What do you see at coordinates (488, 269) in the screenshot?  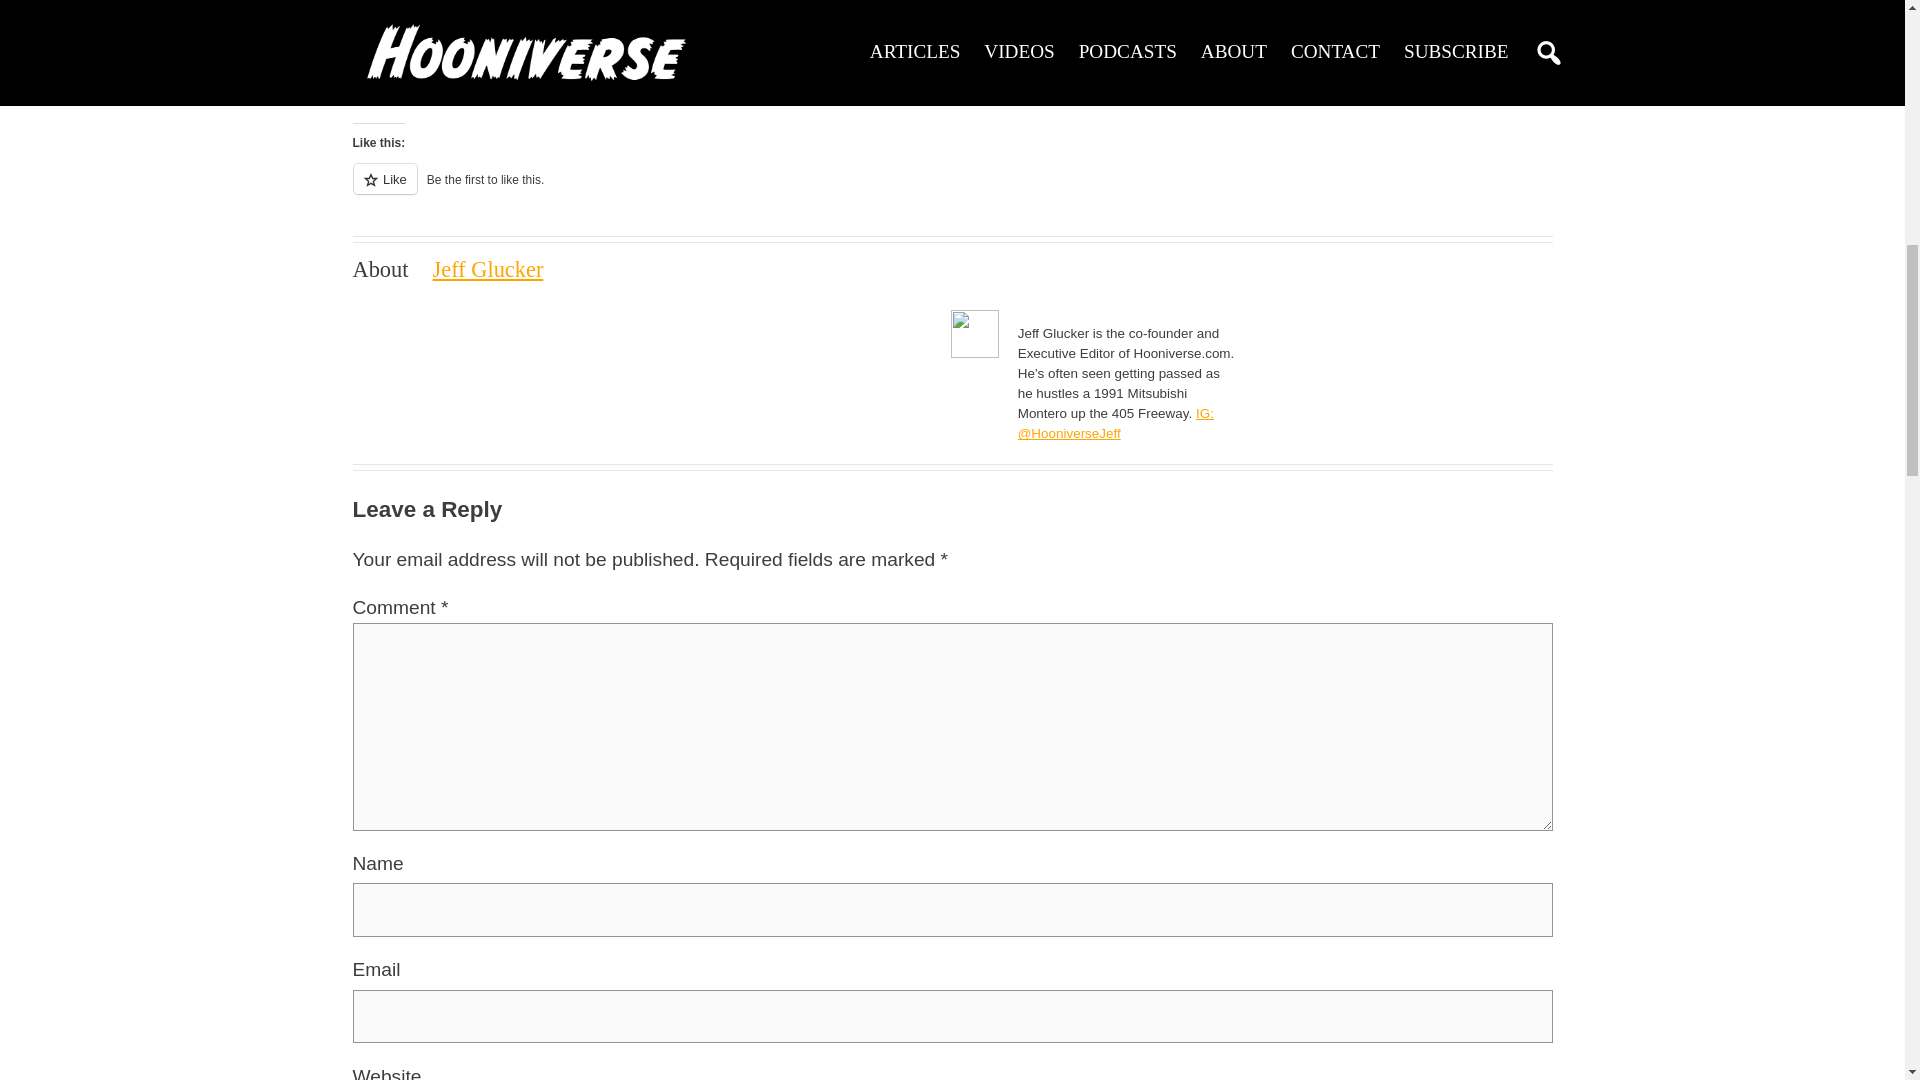 I see `Jeff Glucker` at bounding box center [488, 269].